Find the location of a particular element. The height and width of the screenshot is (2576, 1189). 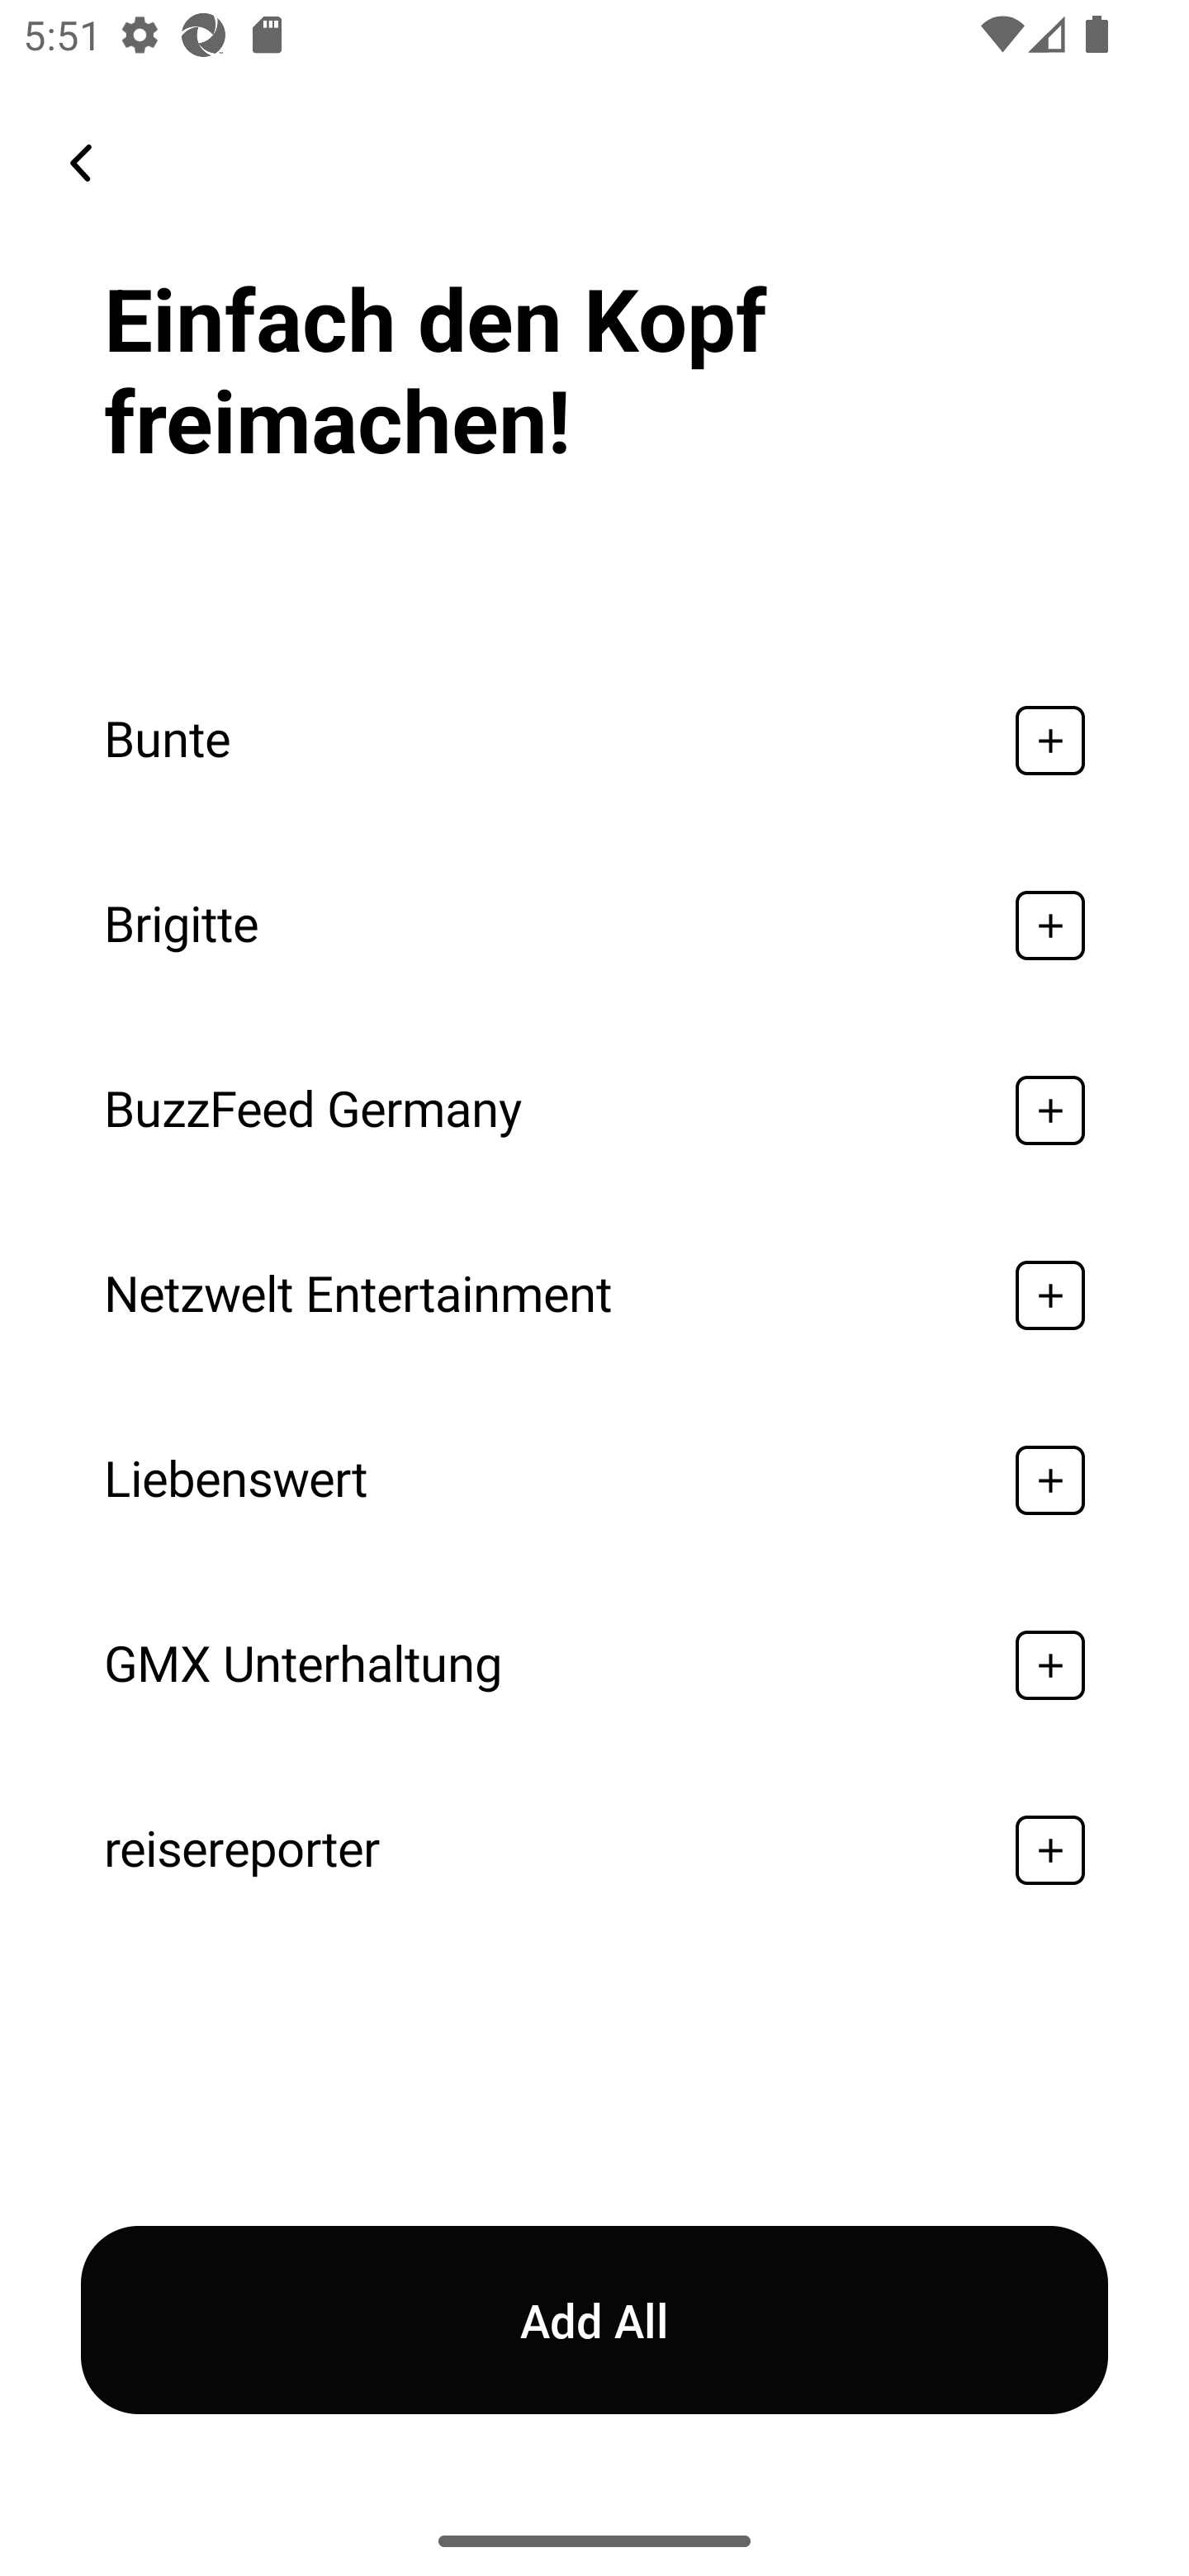

Netzwelt Entertainment Add To My Bundle is located at coordinates (594, 1295).